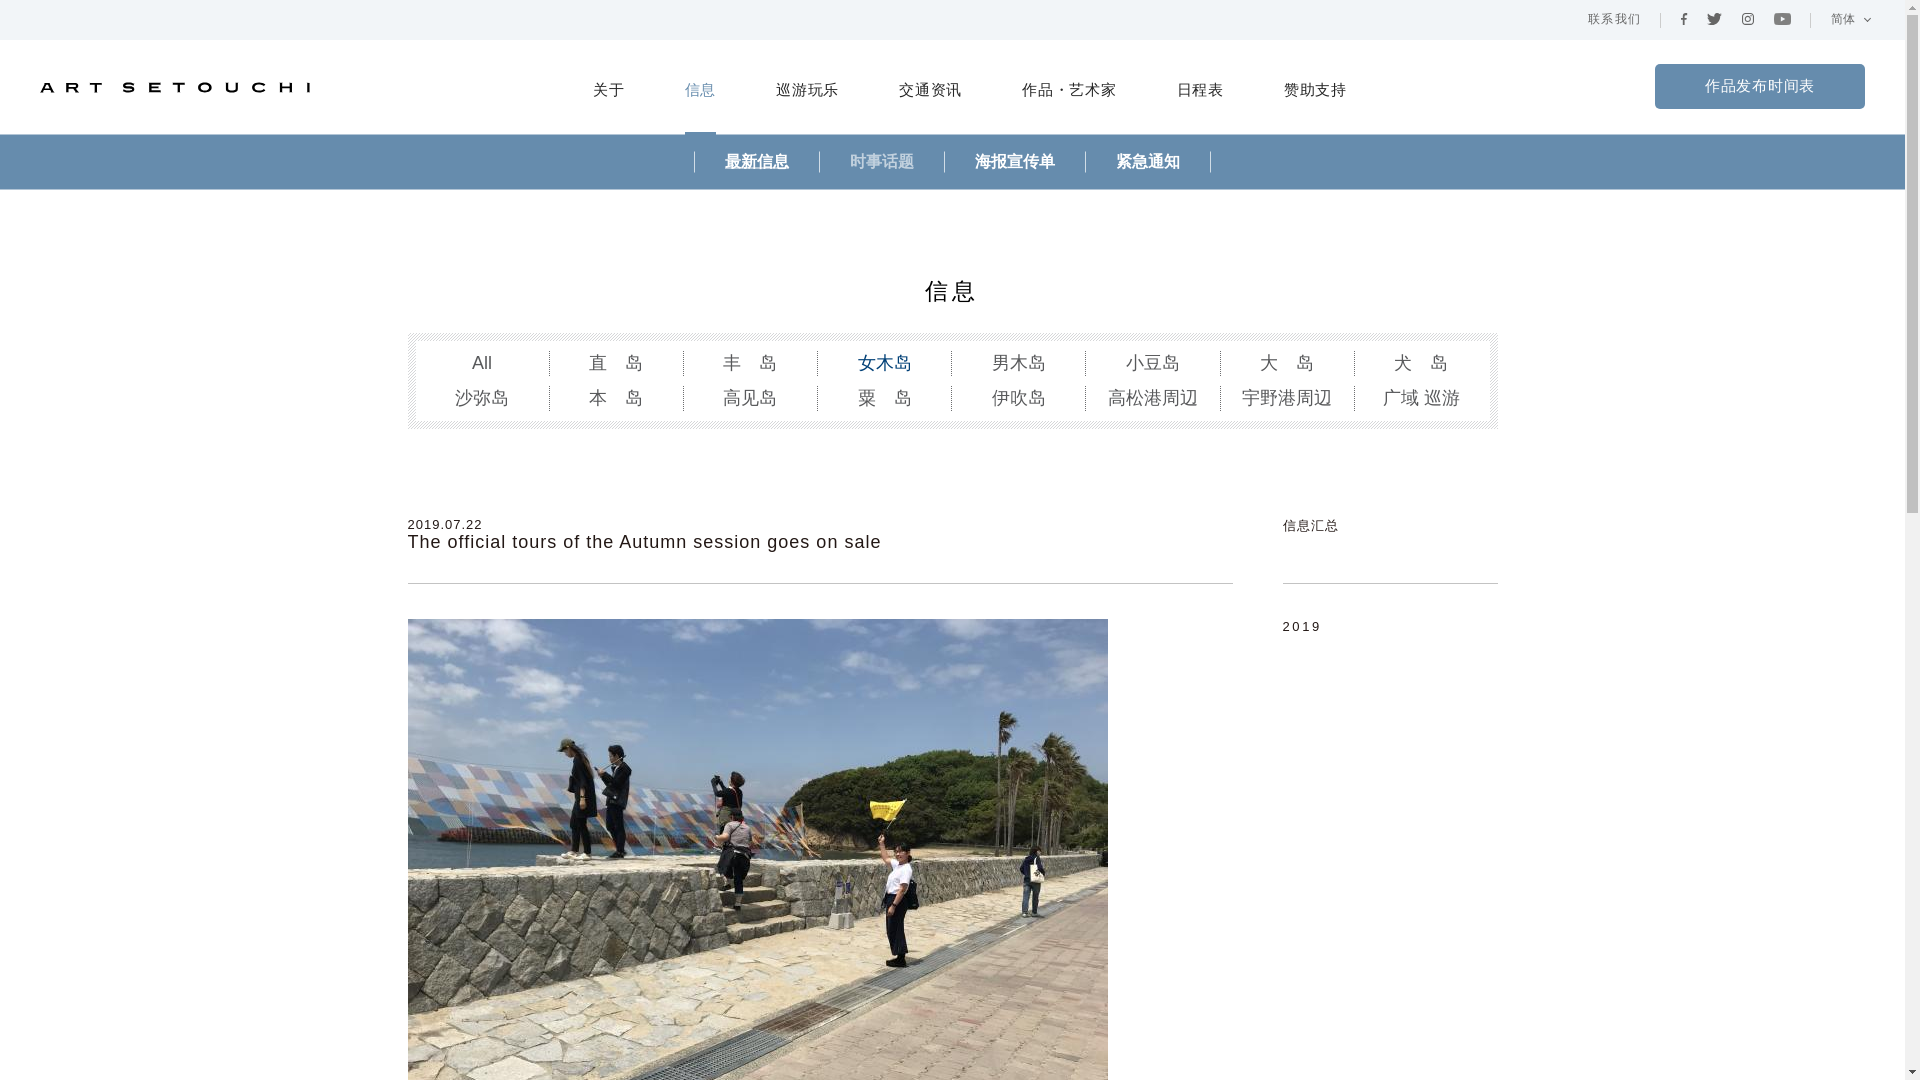 Image resolution: width=1920 pixels, height=1080 pixels. What do you see at coordinates (174, 108) in the screenshot?
I see `ART SETOUCHI` at bounding box center [174, 108].